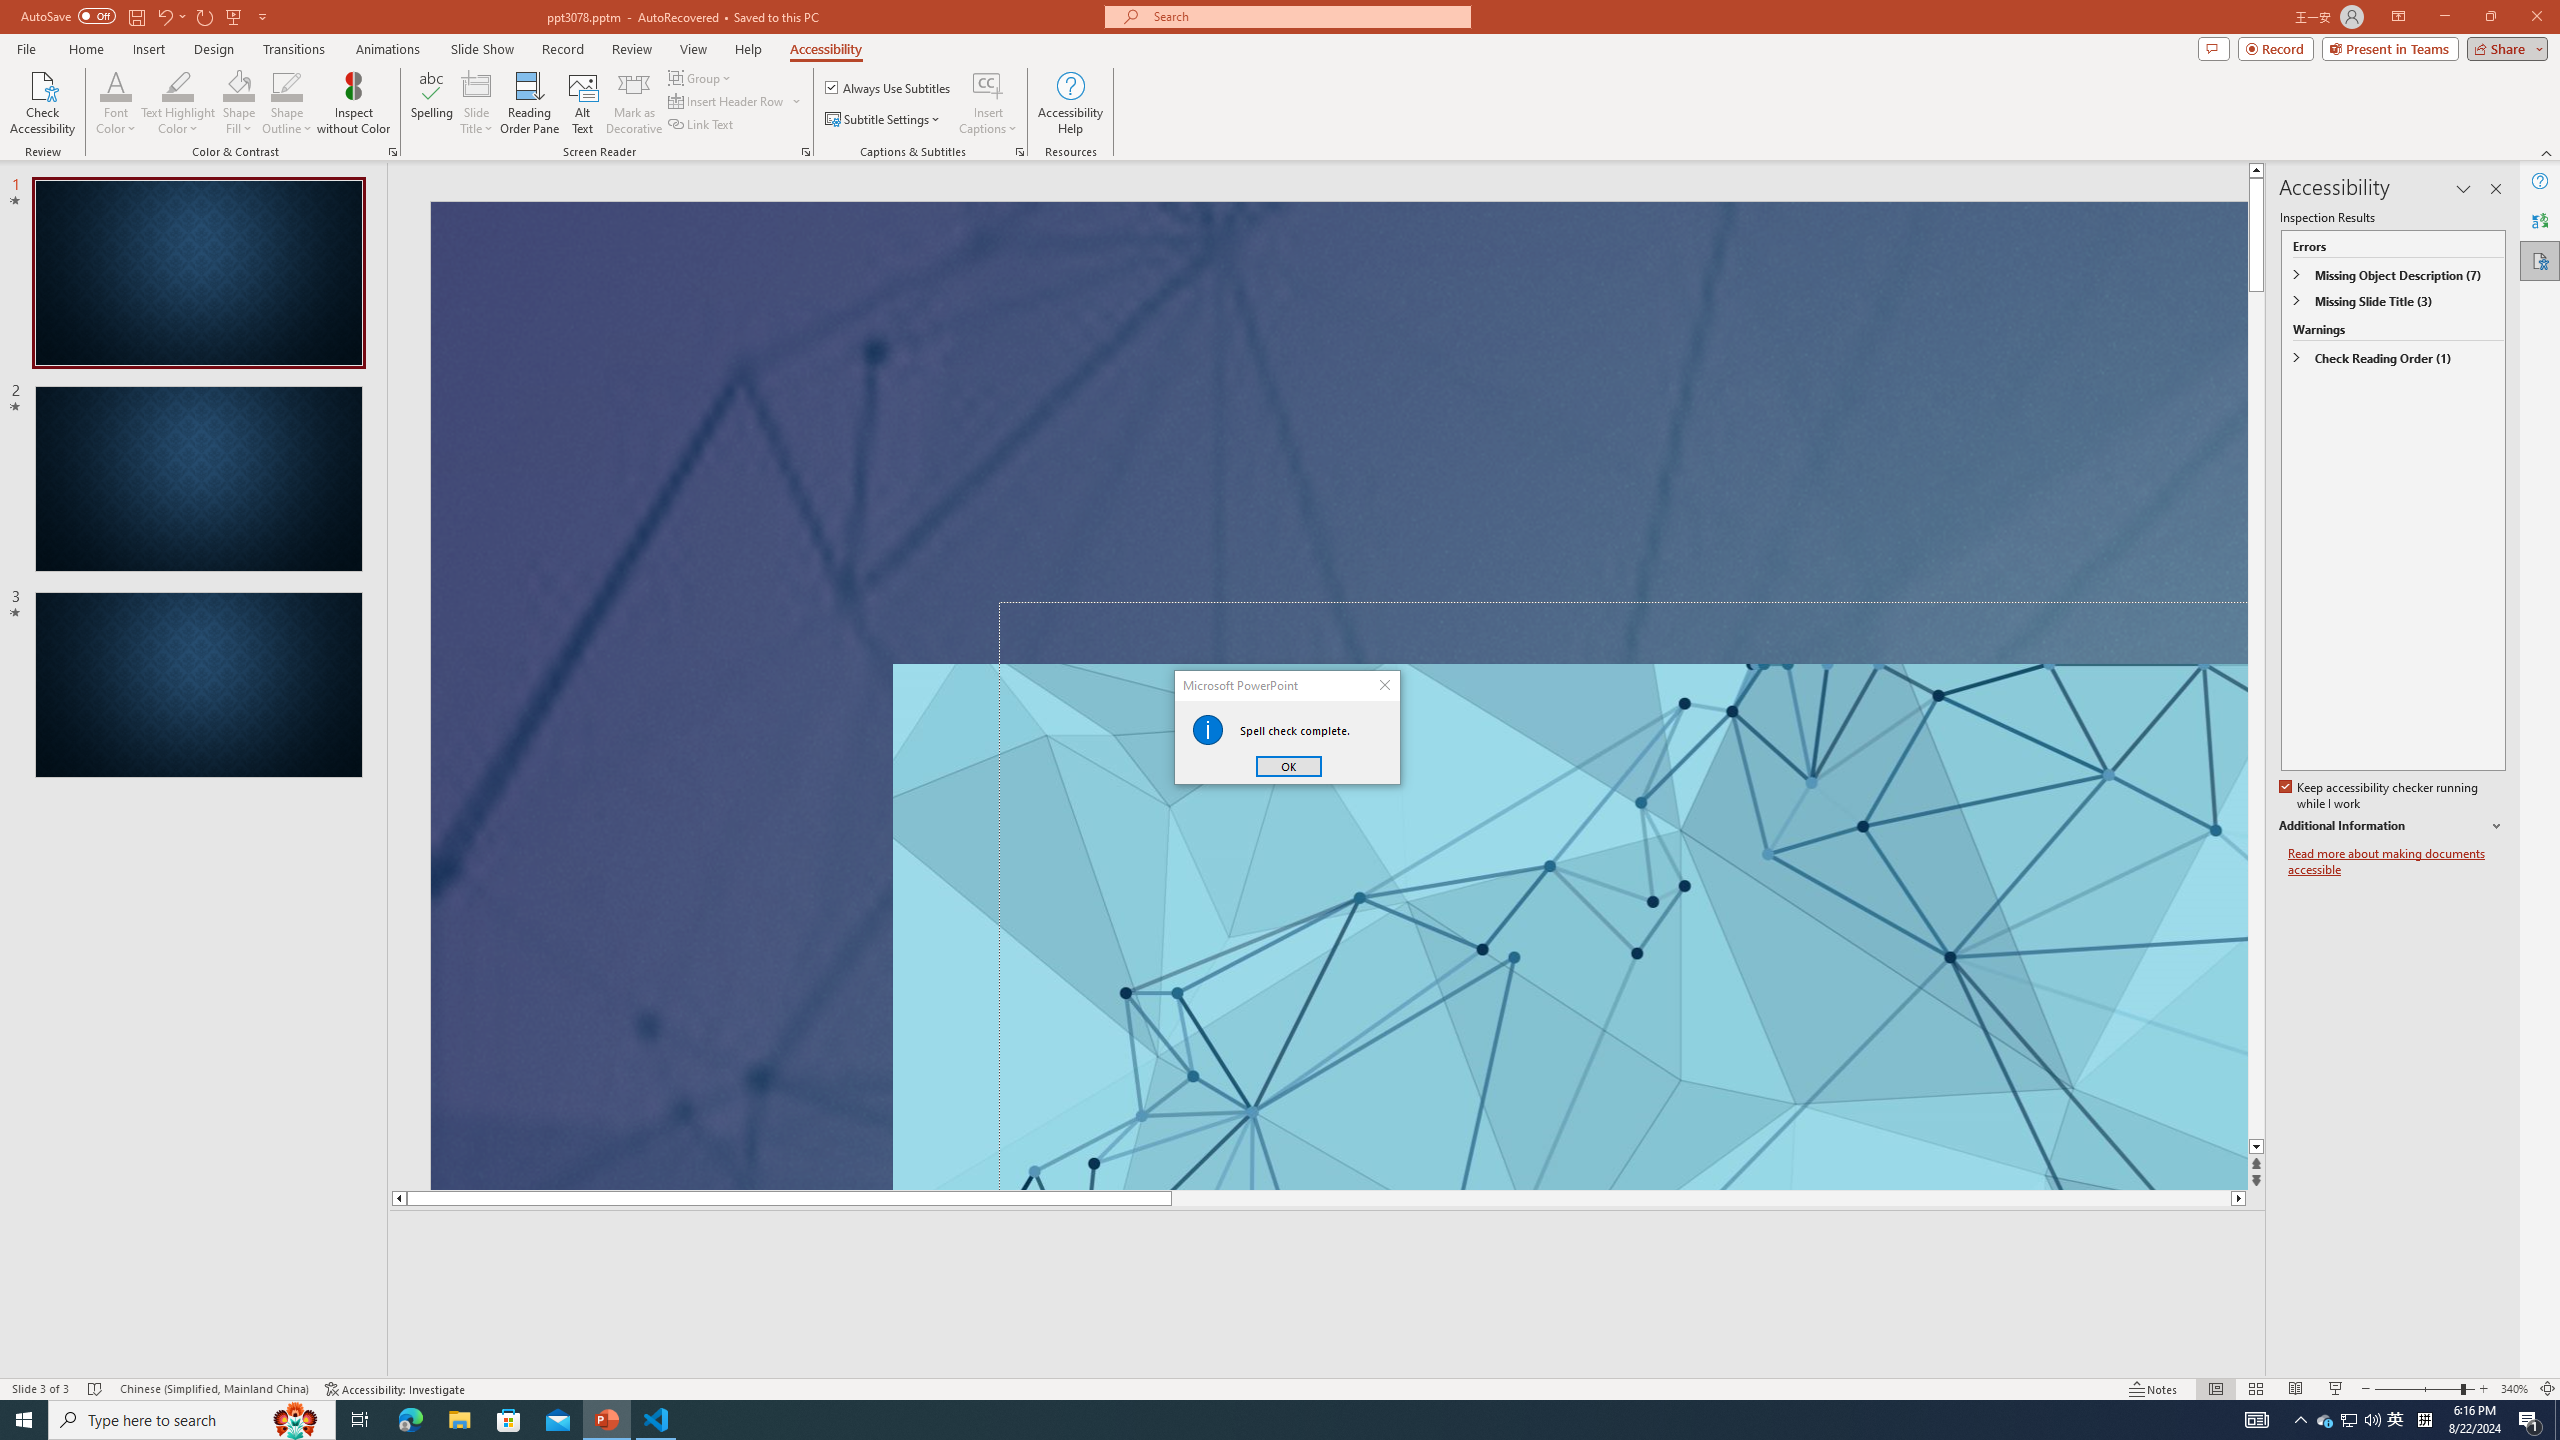  I want to click on Microsoft Edge, so click(410, 1420).